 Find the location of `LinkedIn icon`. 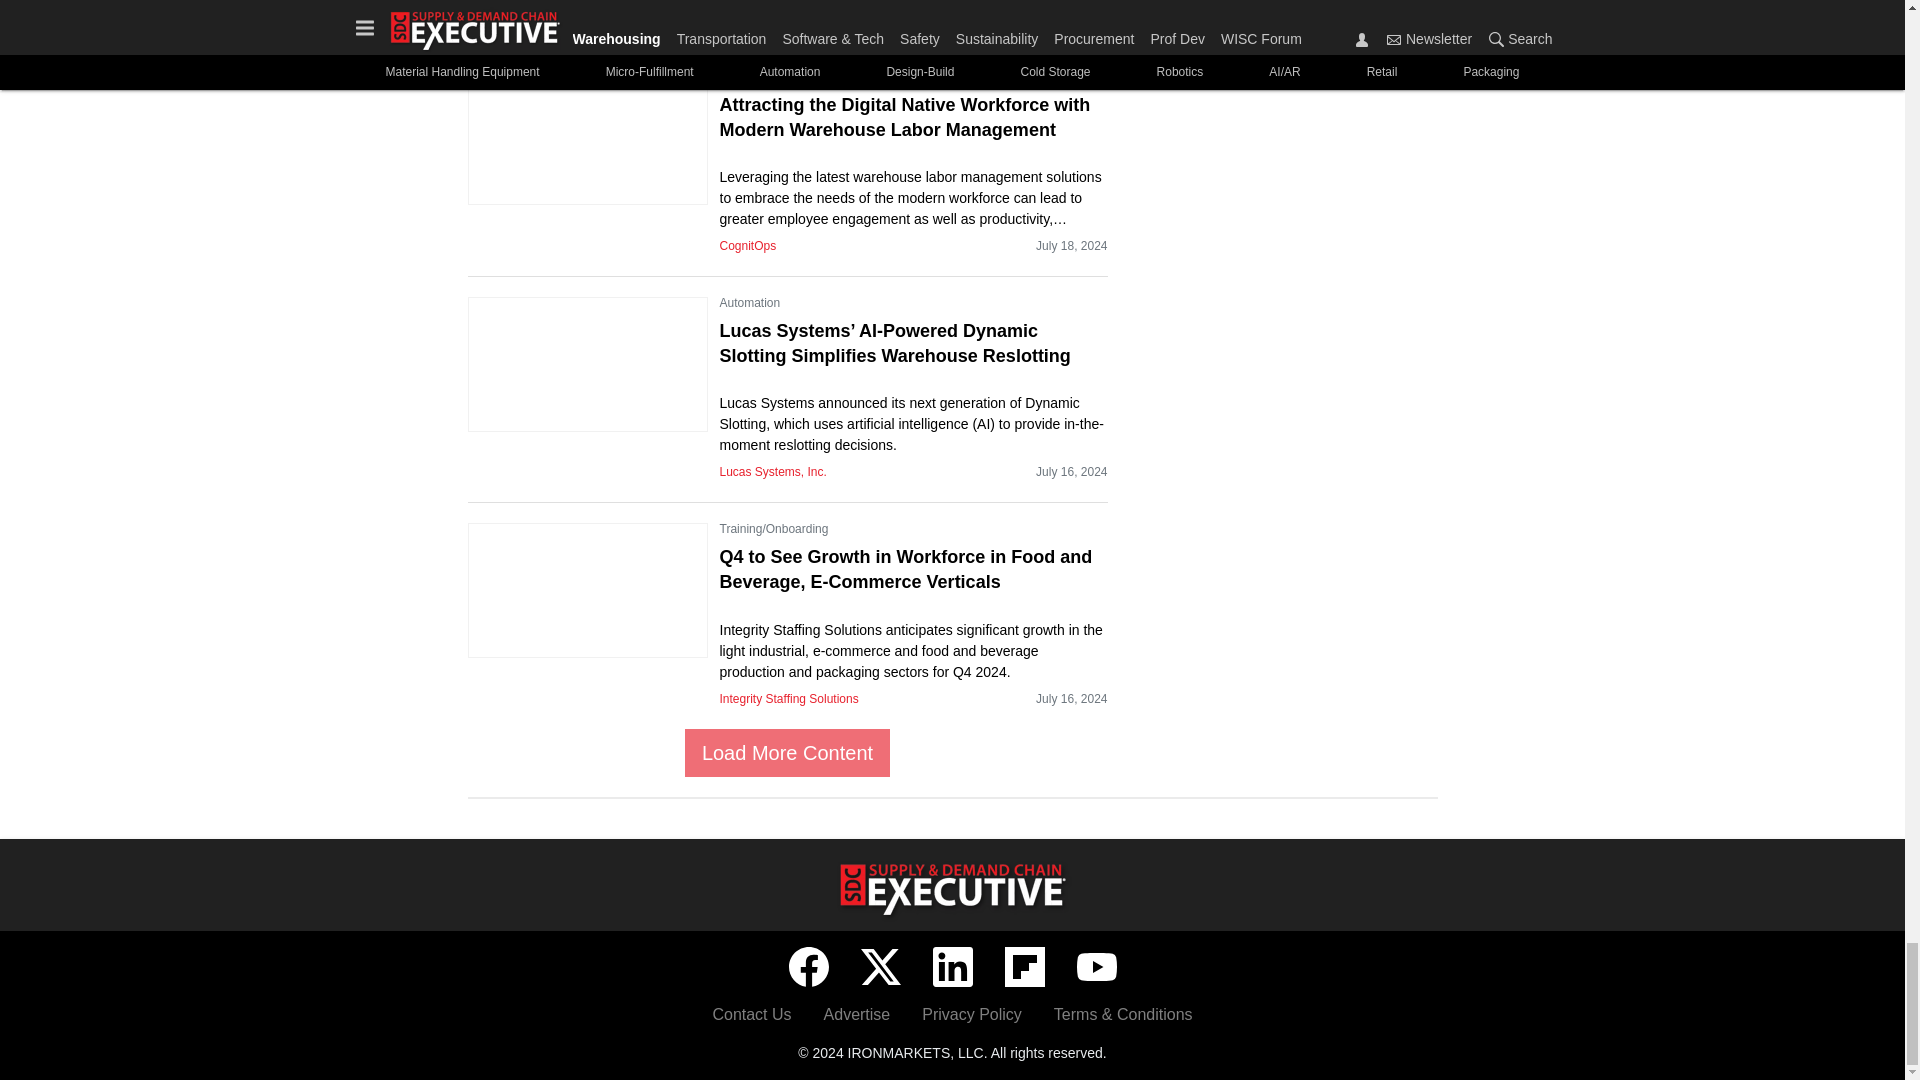

LinkedIn icon is located at coordinates (951, 967).